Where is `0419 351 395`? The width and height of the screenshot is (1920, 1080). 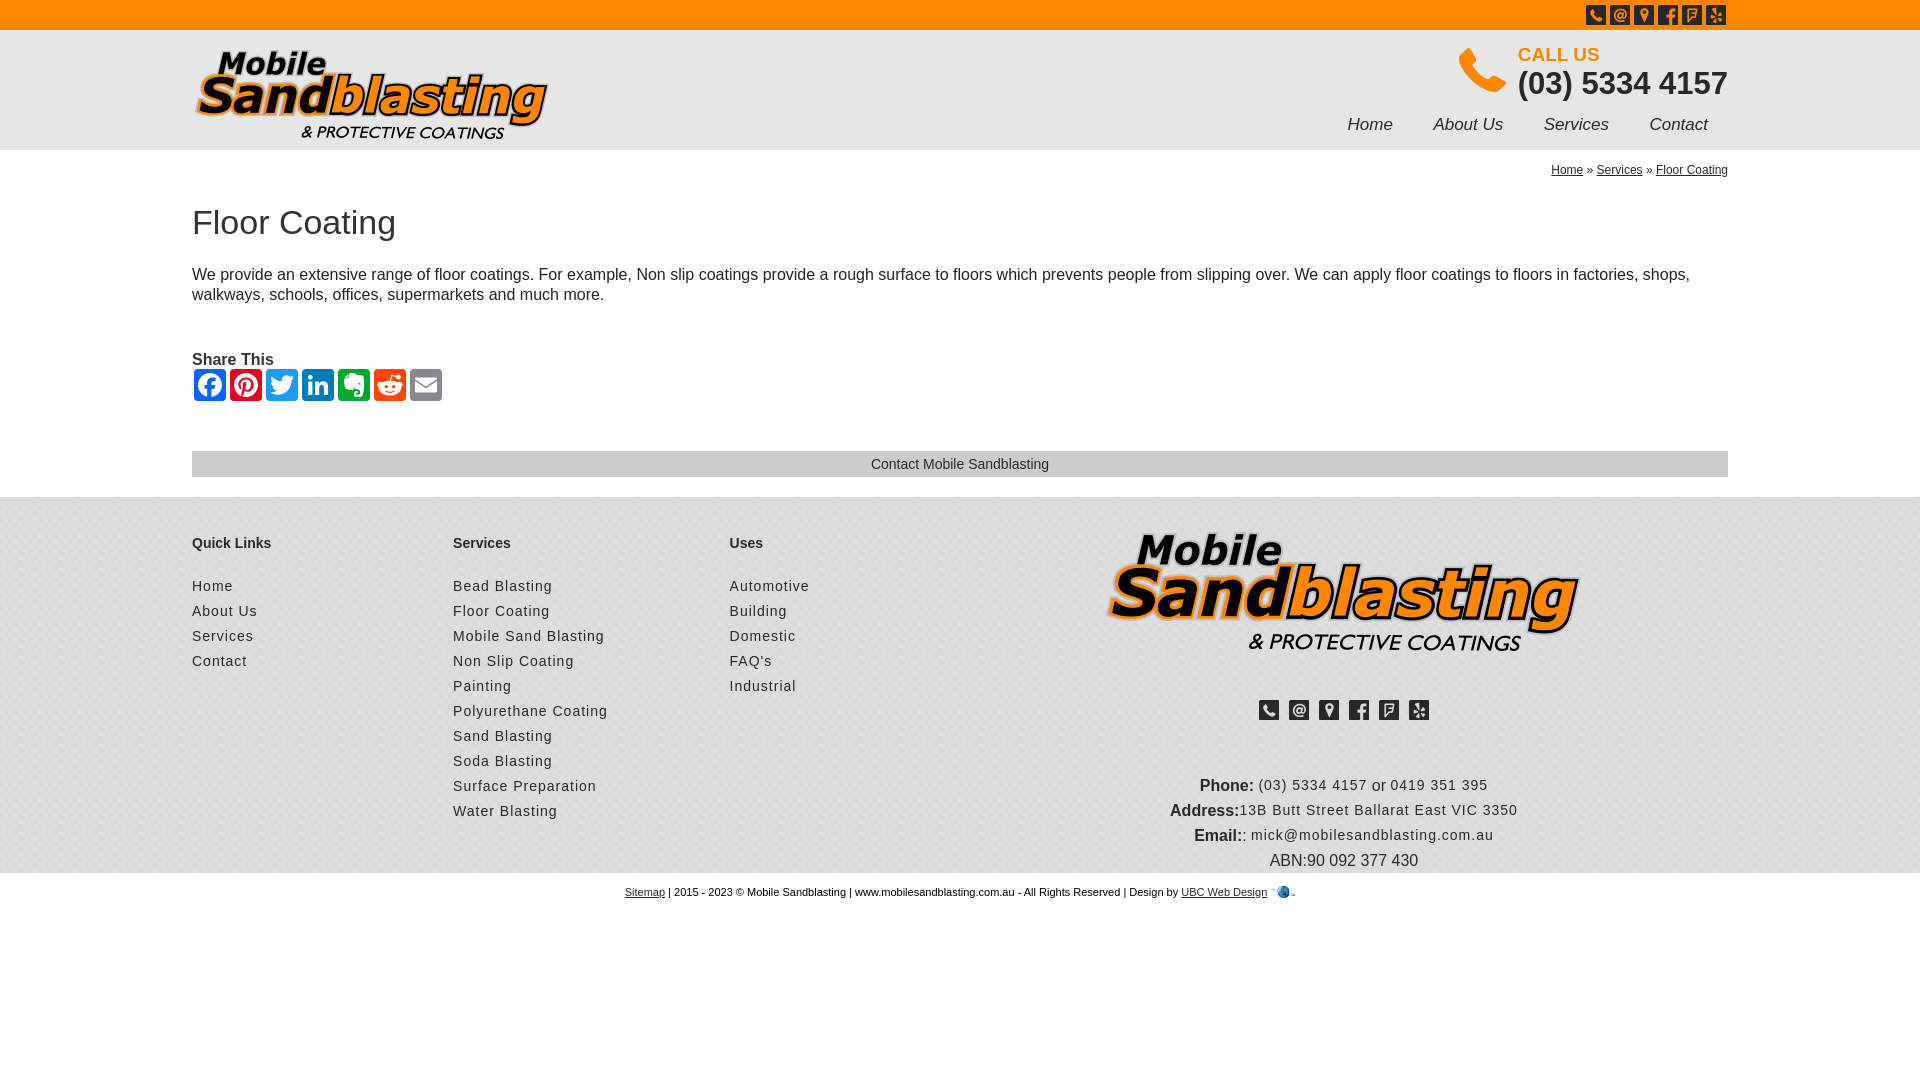
0419 351 395 is located at coordinates (1440, 786).